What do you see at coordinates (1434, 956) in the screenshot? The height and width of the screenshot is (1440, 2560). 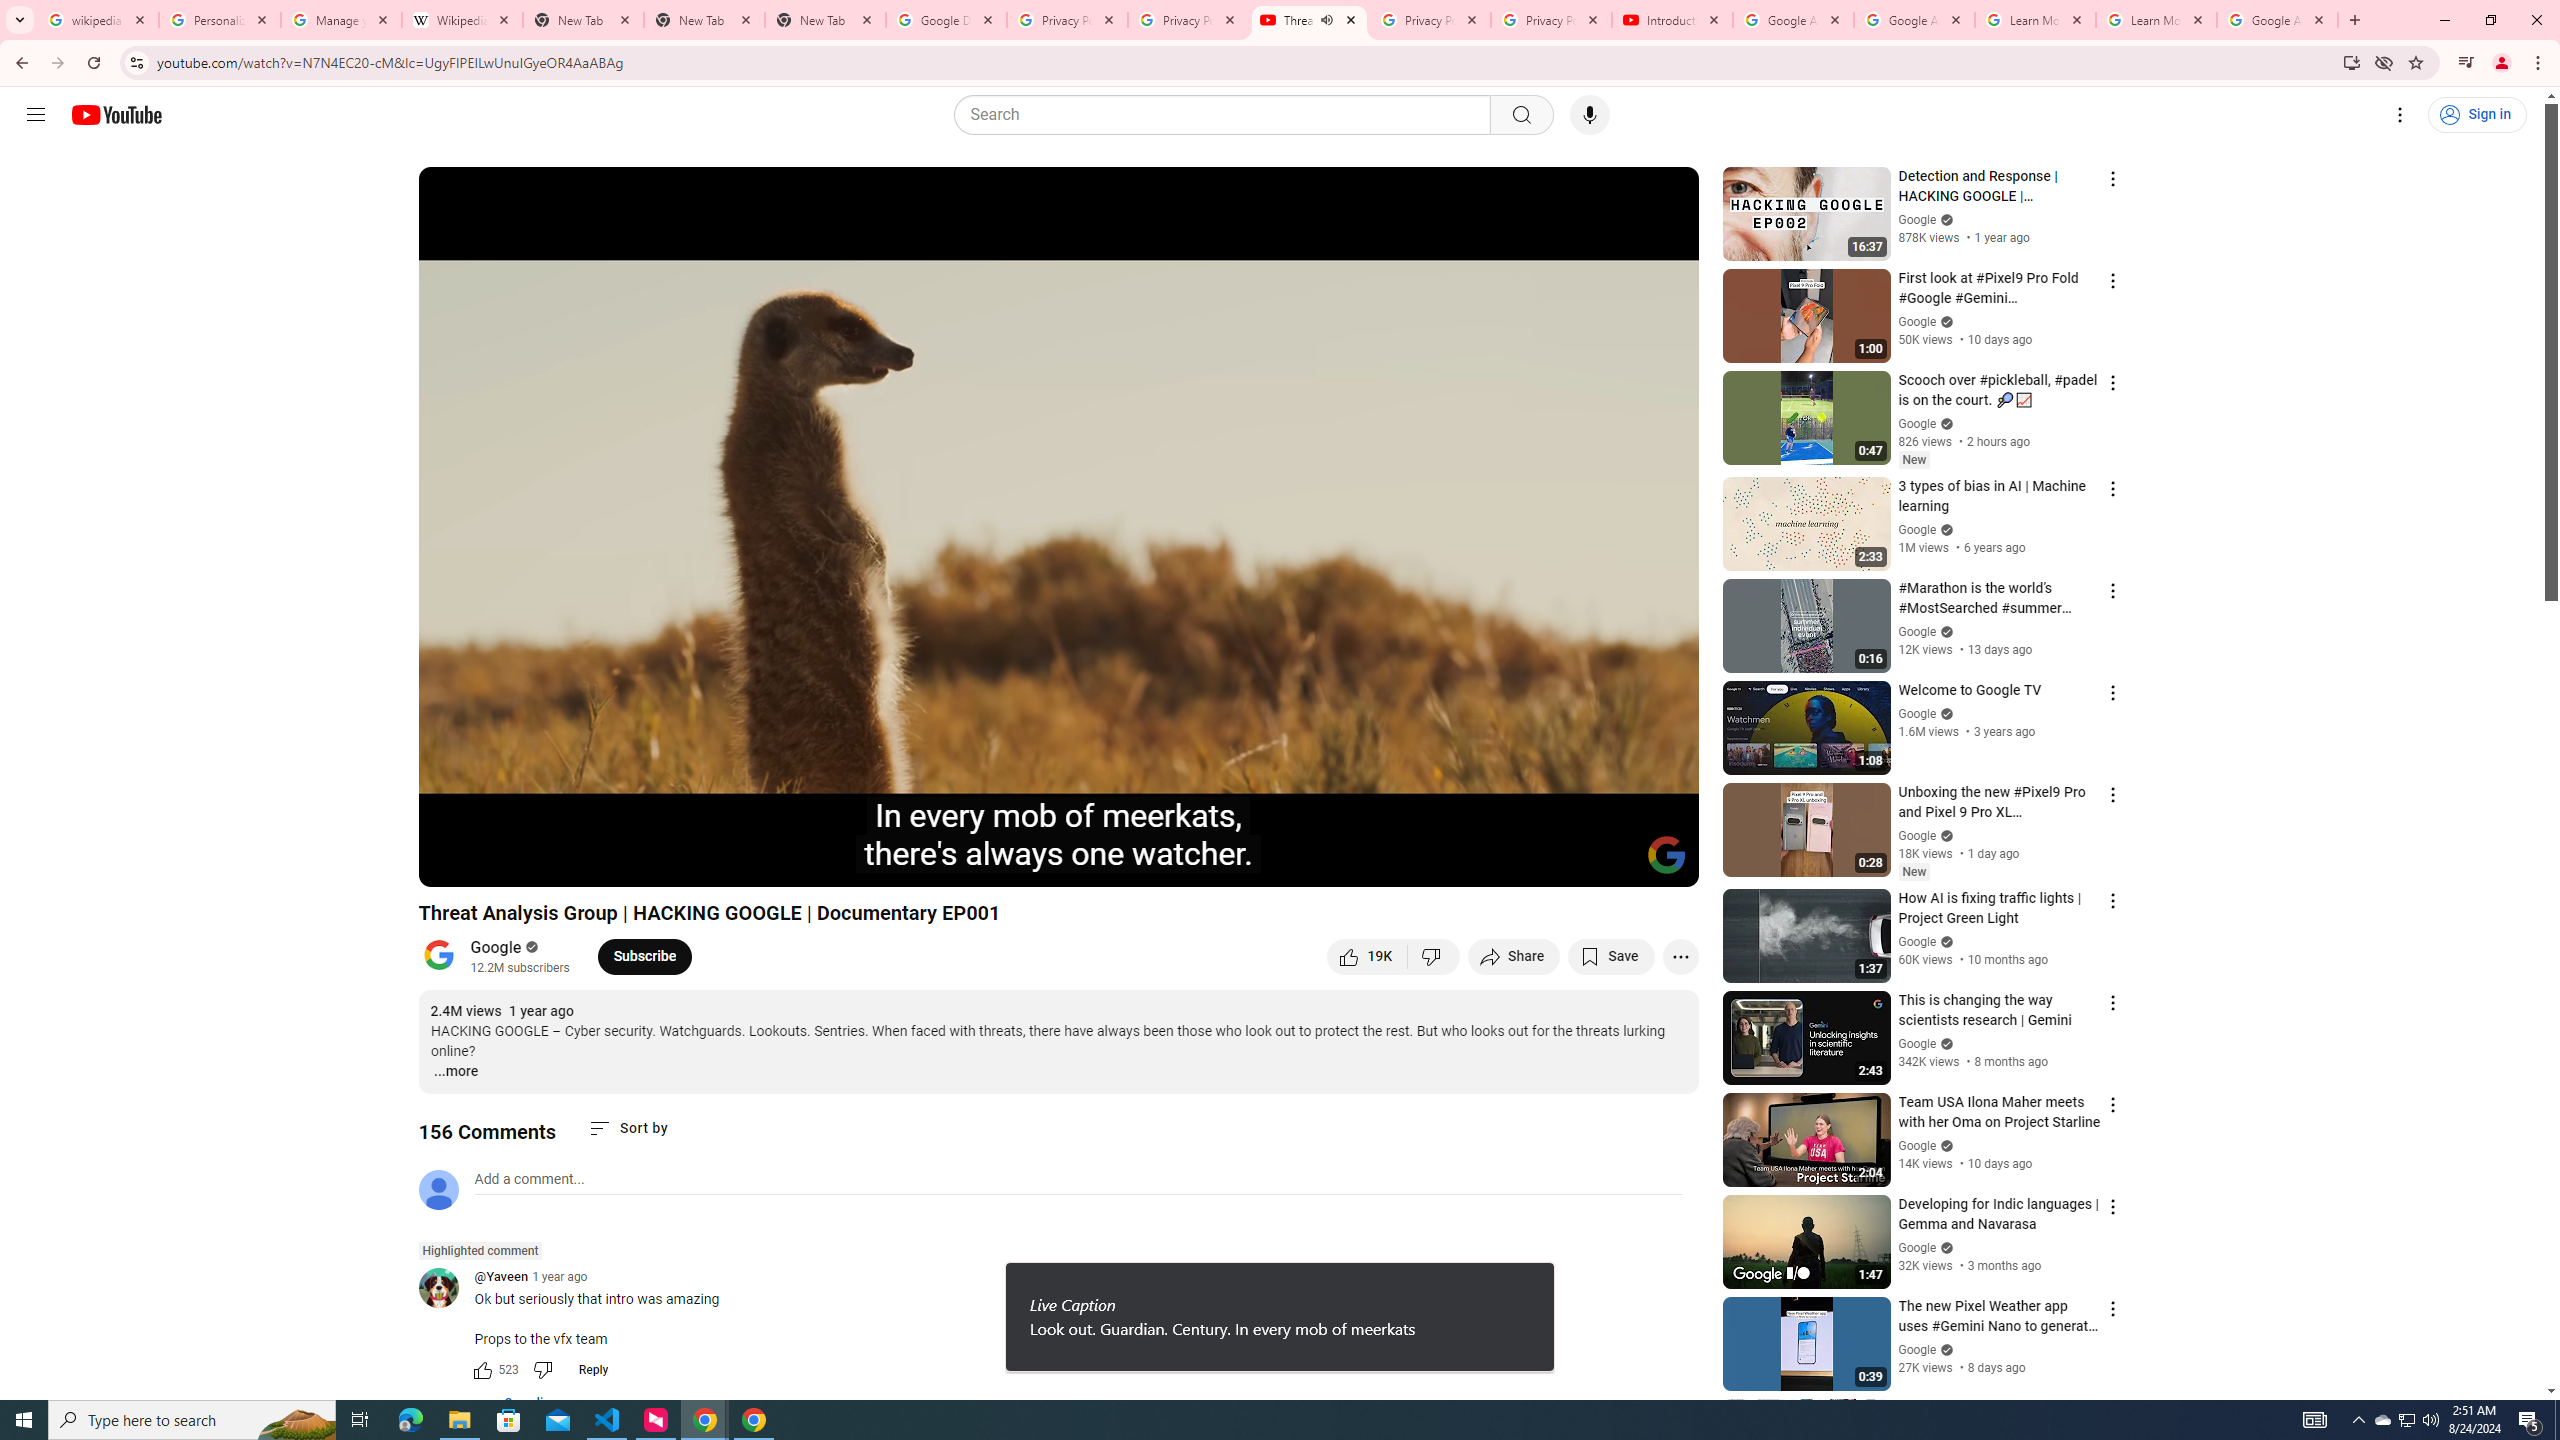 I see `Dislike this video` at bounding box center [1434, 956].